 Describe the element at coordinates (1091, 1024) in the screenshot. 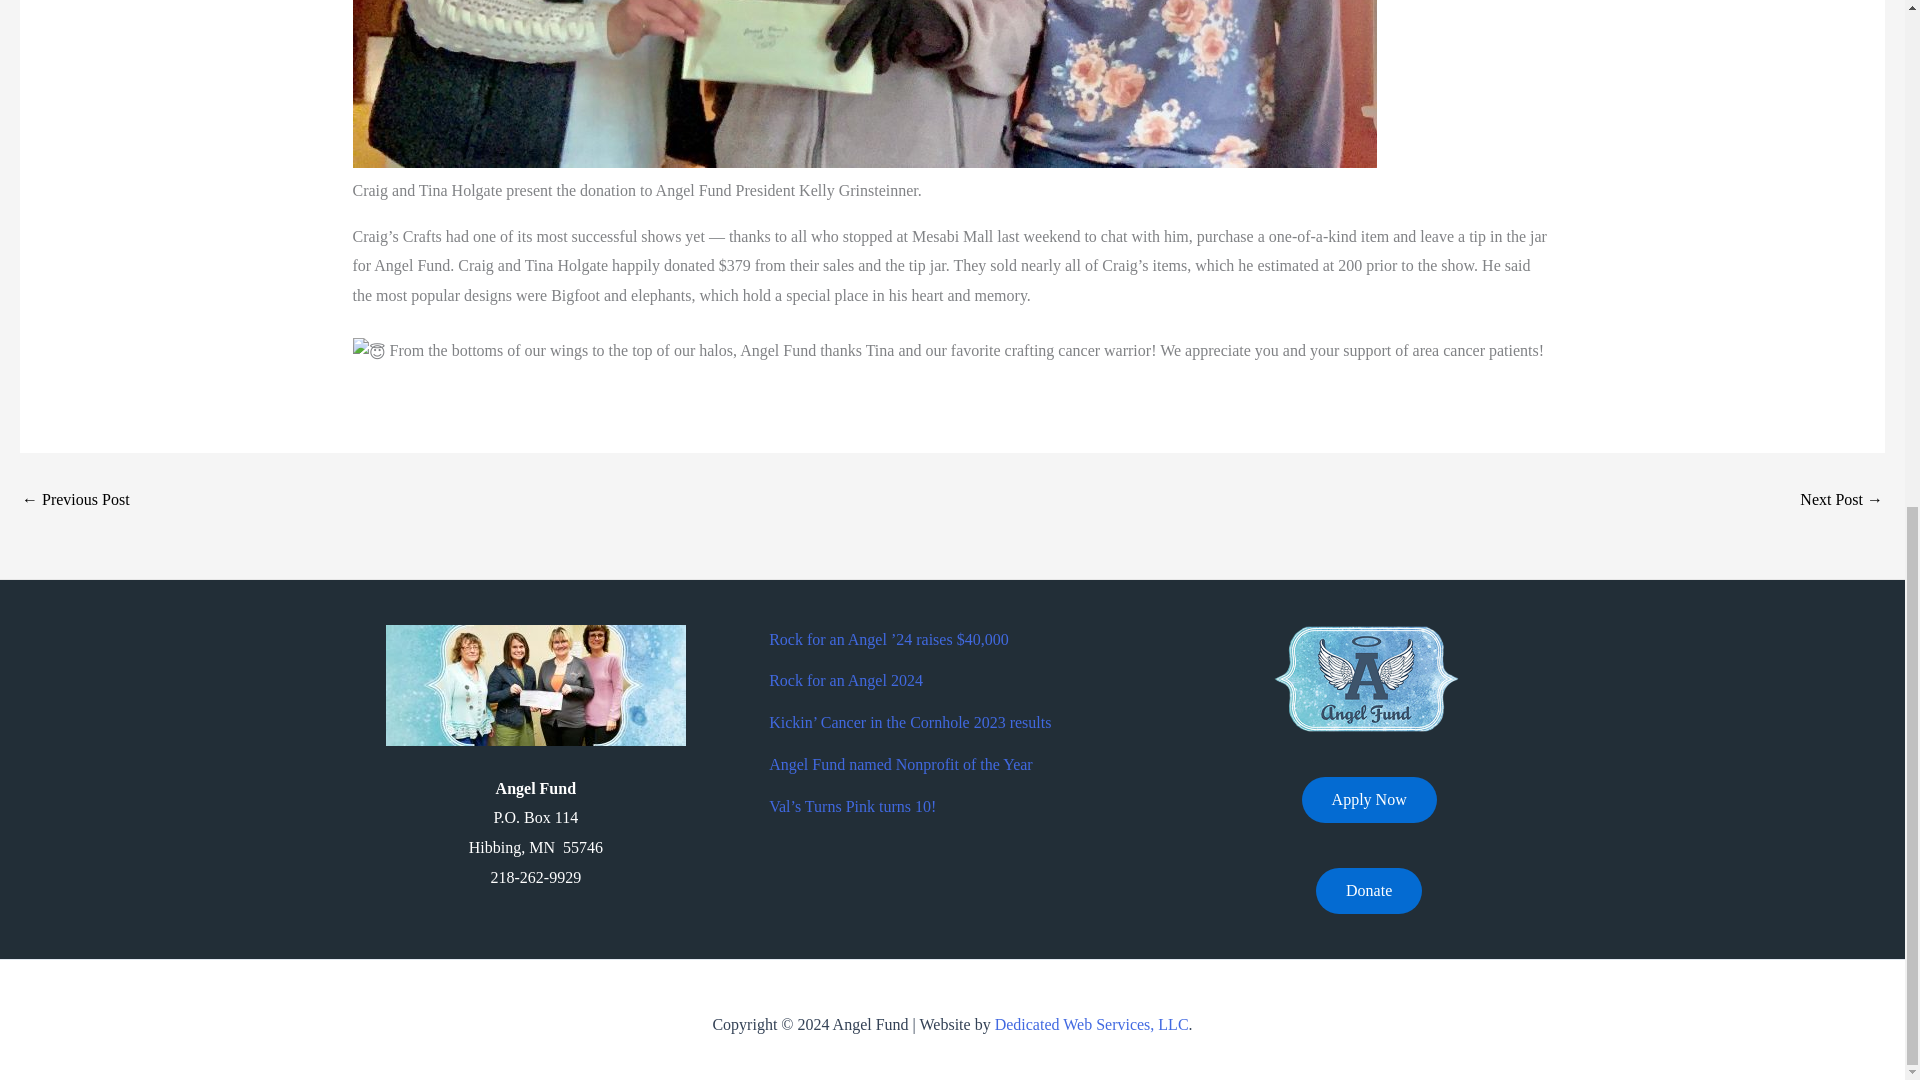

I see `Dedicated Web Services, LLC` at that location.